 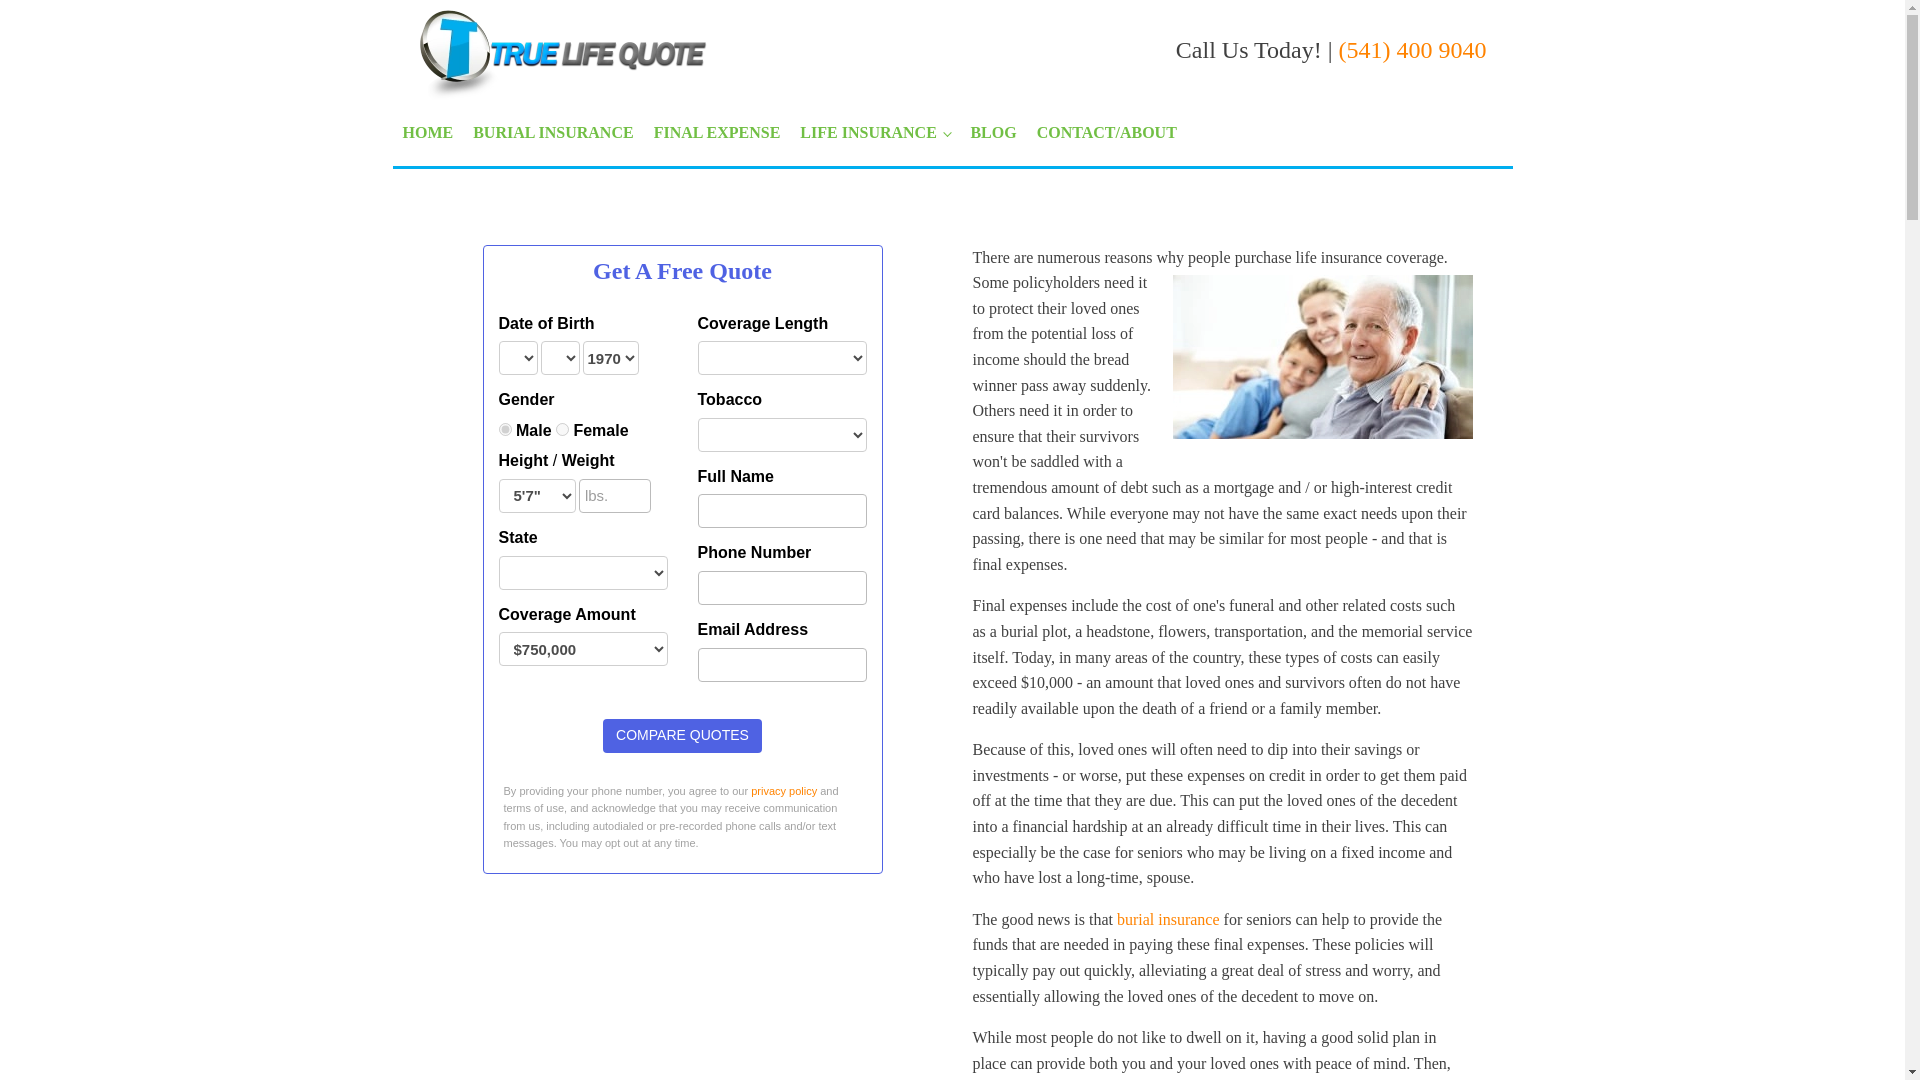 I want to click on LIFE INSURANCE, so click(x=874, y=133).